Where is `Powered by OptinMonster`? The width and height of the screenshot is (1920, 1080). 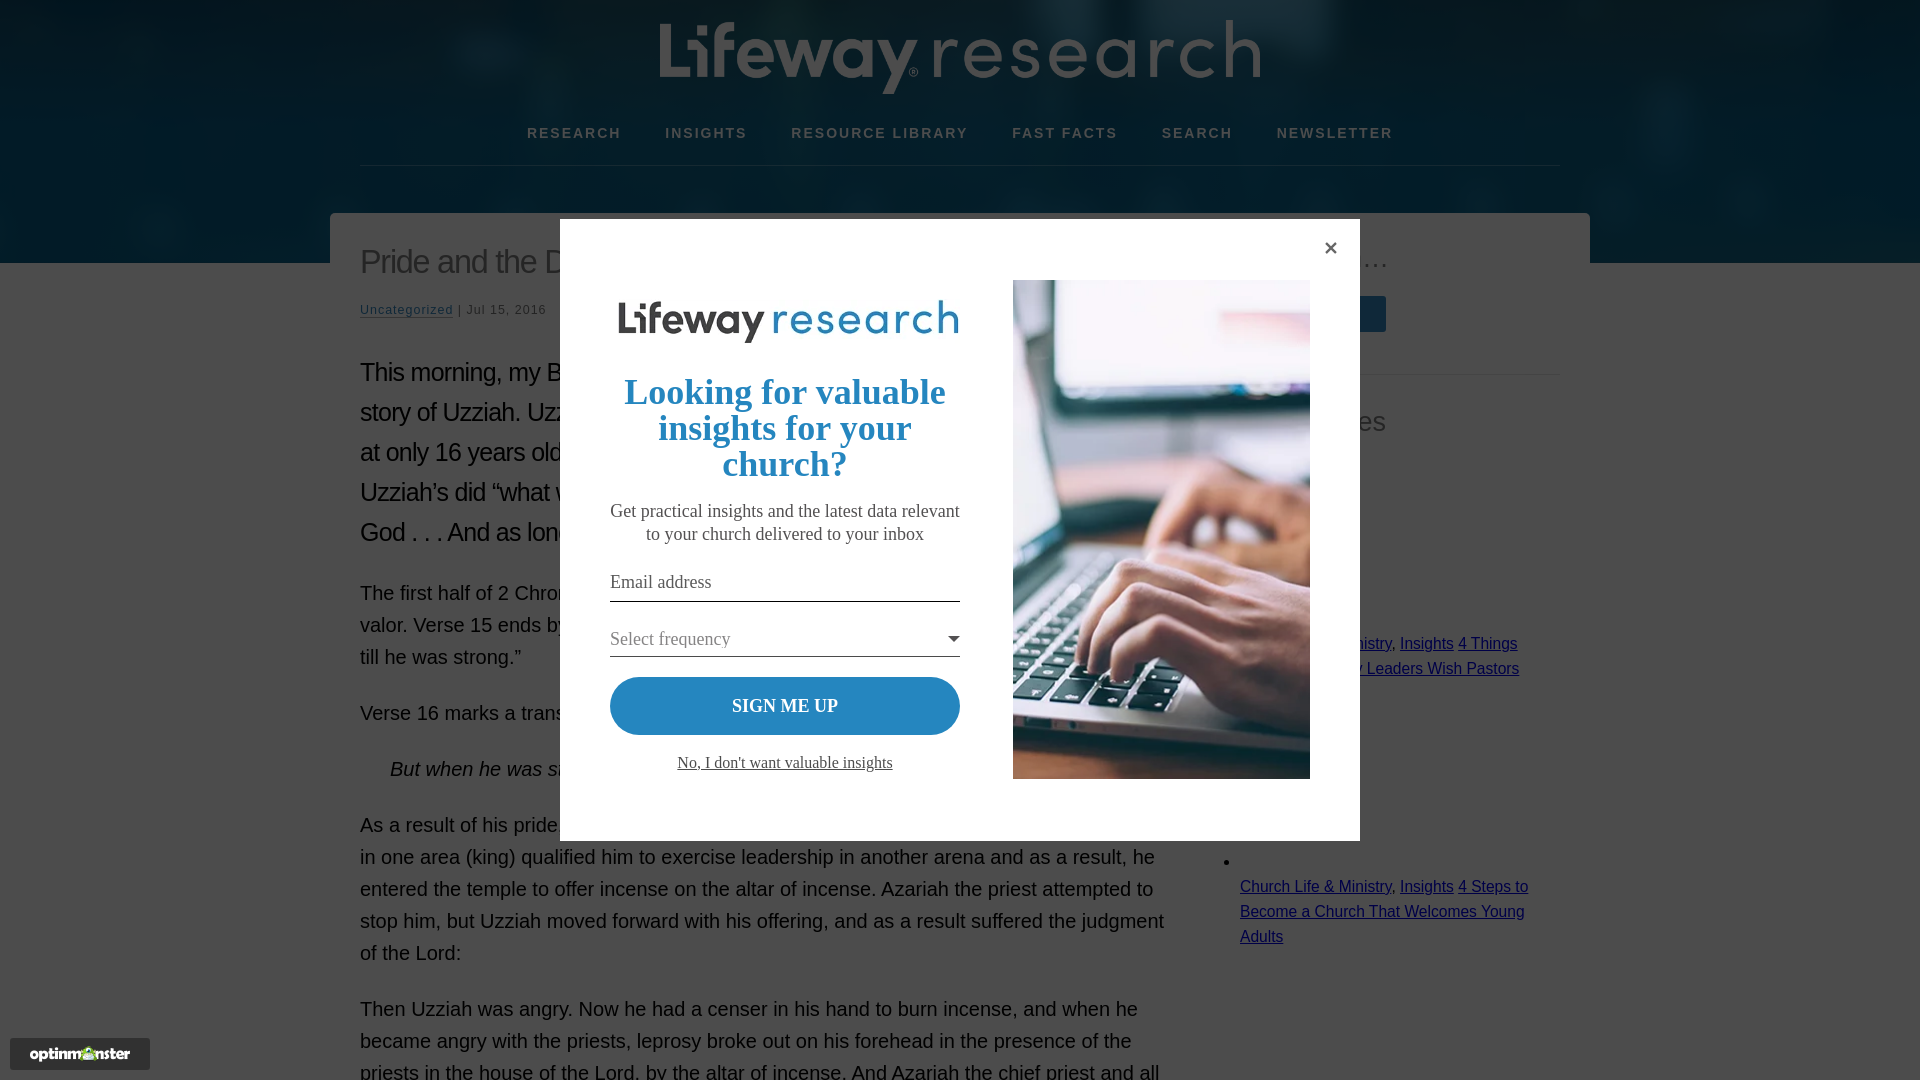 Powered by OptinMonster is located at coordinates (80, 1054).